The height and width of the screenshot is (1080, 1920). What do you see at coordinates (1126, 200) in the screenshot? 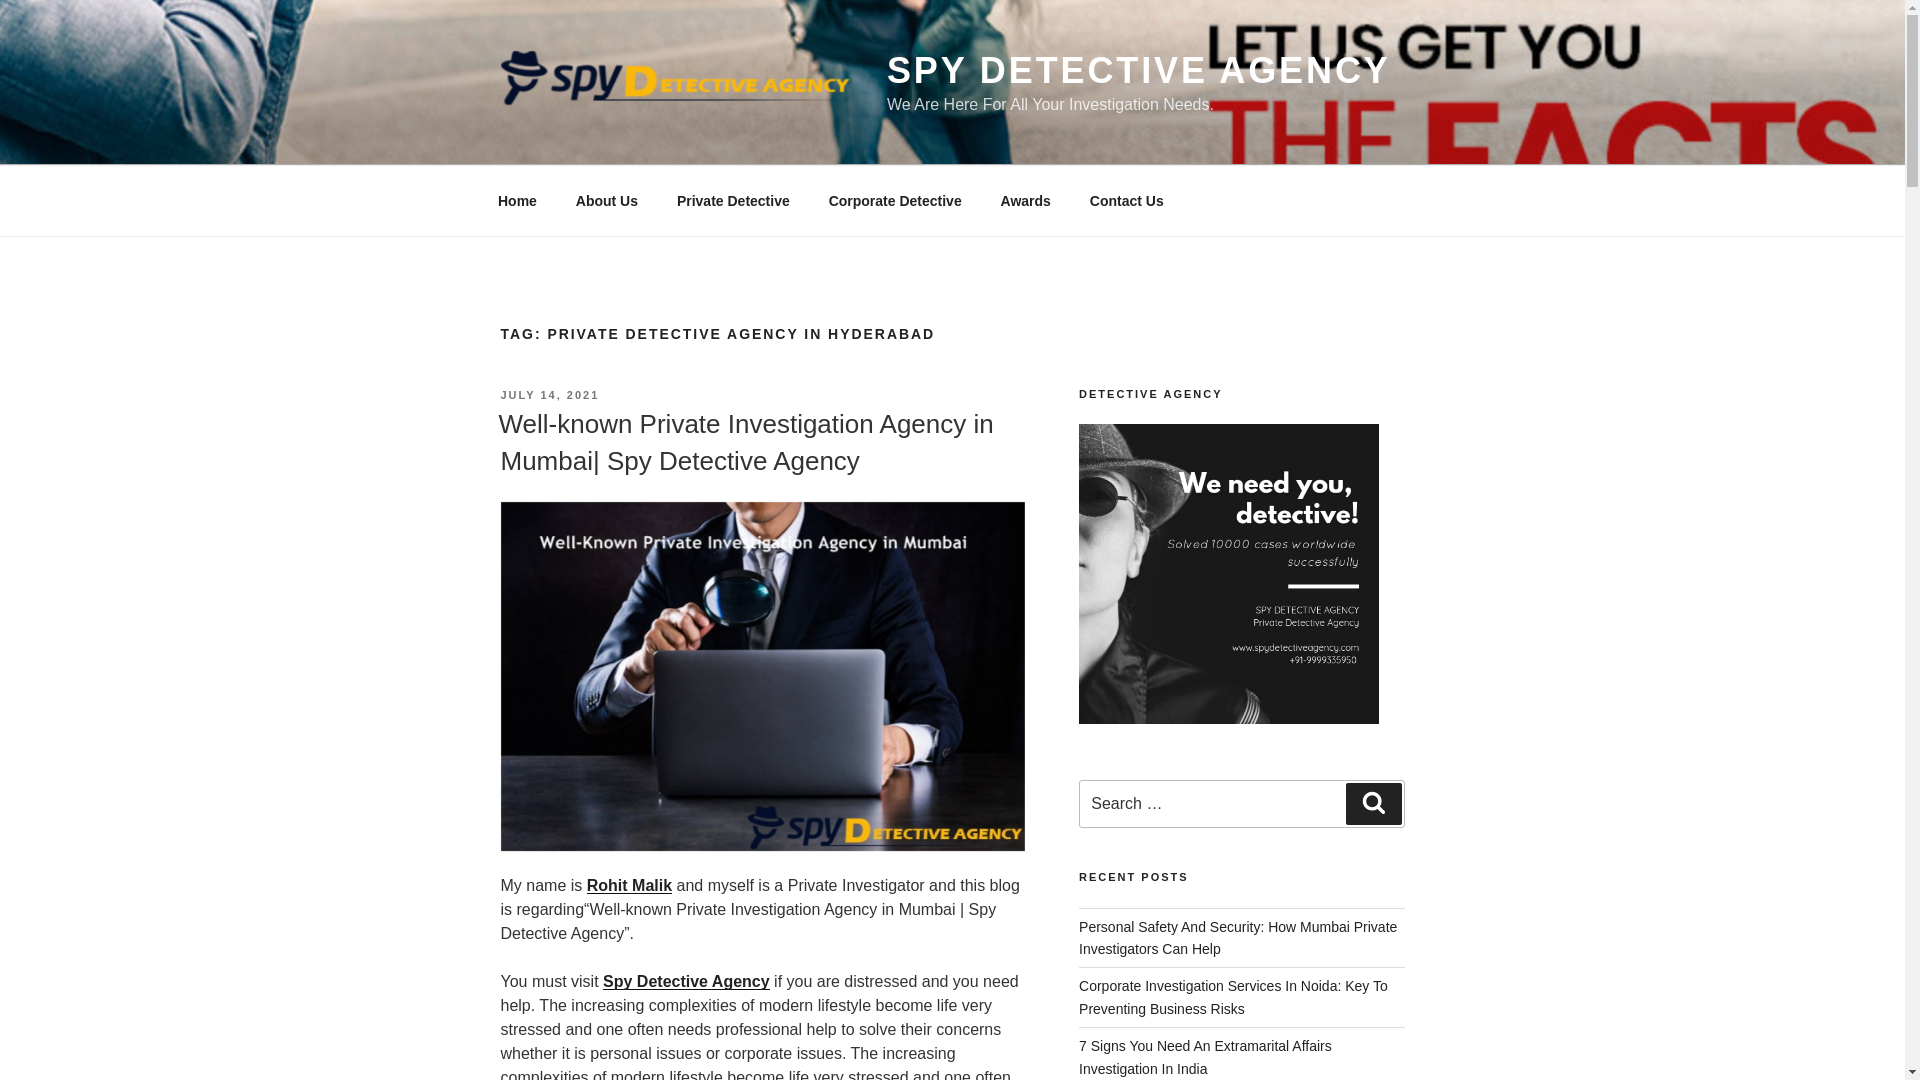
I see `Contact Us` at bounding box center [1126, 200].